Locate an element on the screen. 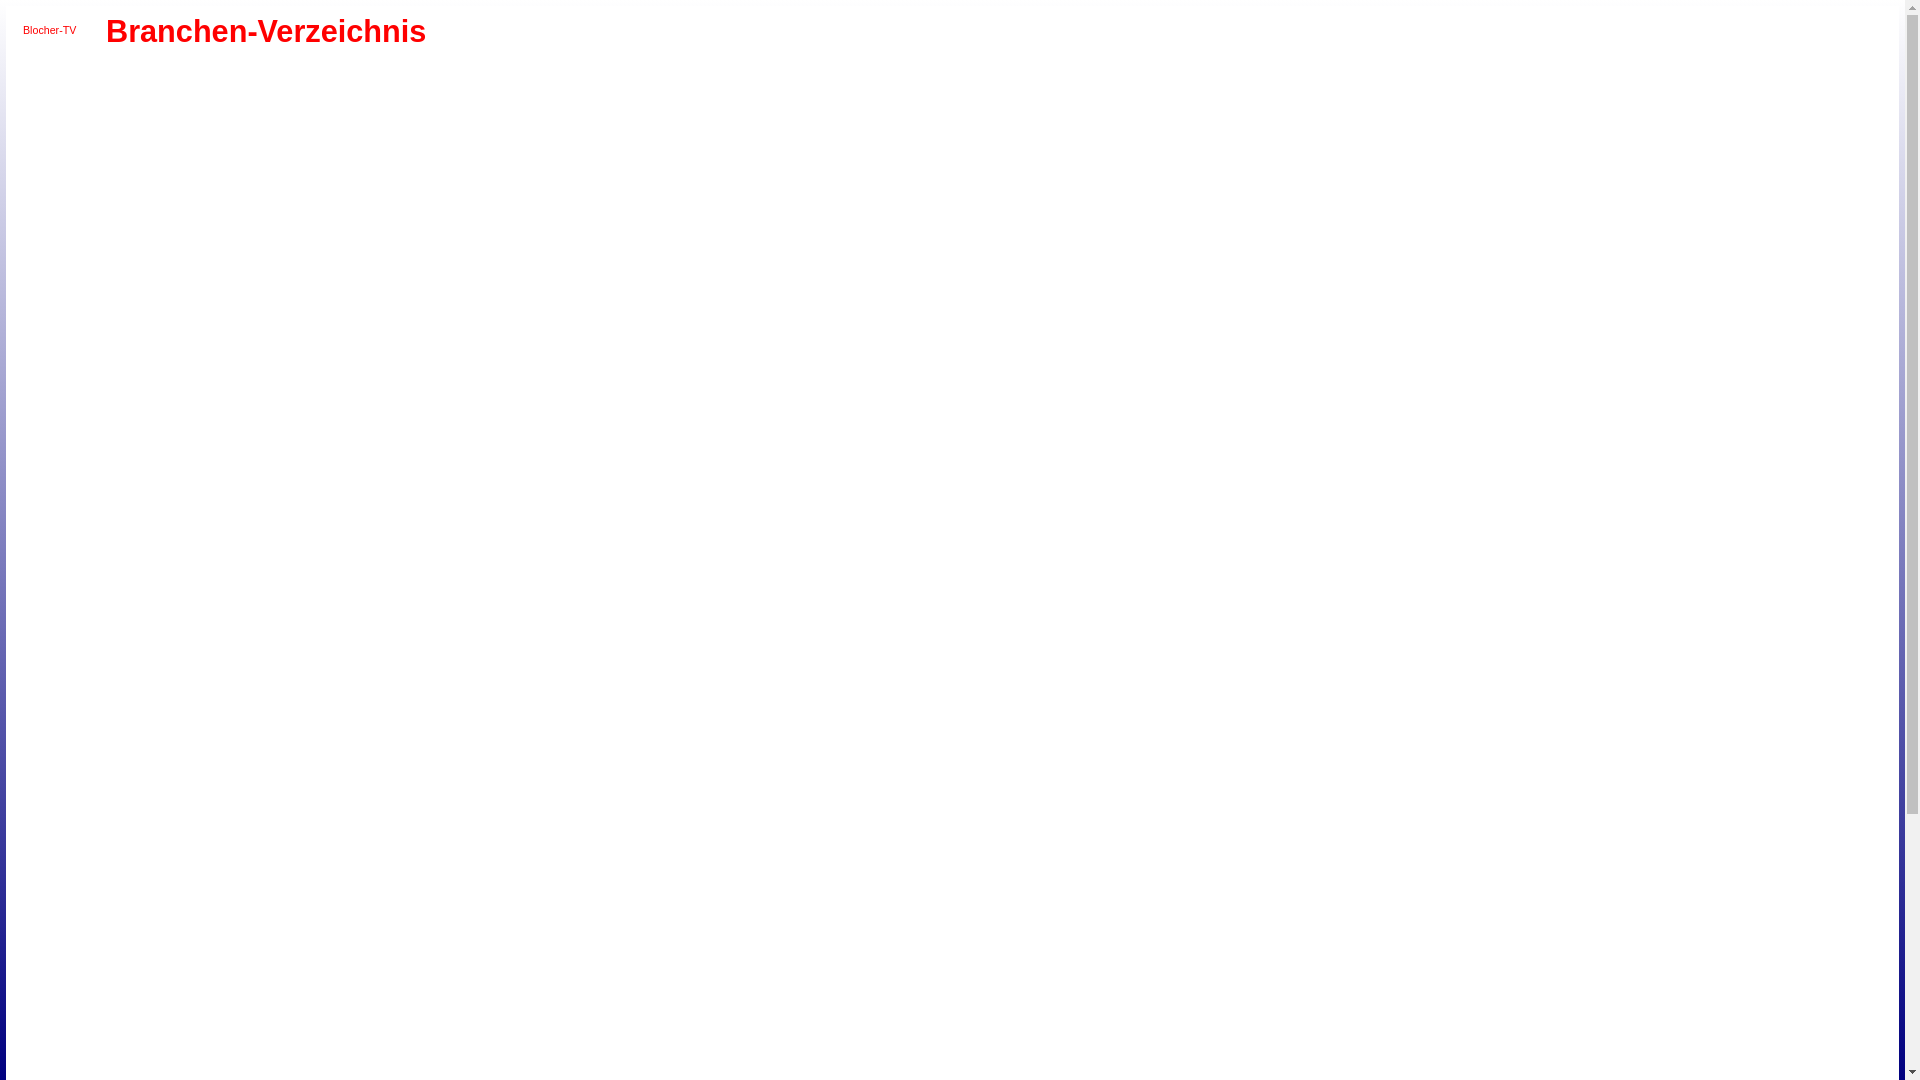 The image size is (1920, 1080). Drei Eidgenossen Schluep Bernhard  Bern Restaurant  is located at coordinates (513, 356).